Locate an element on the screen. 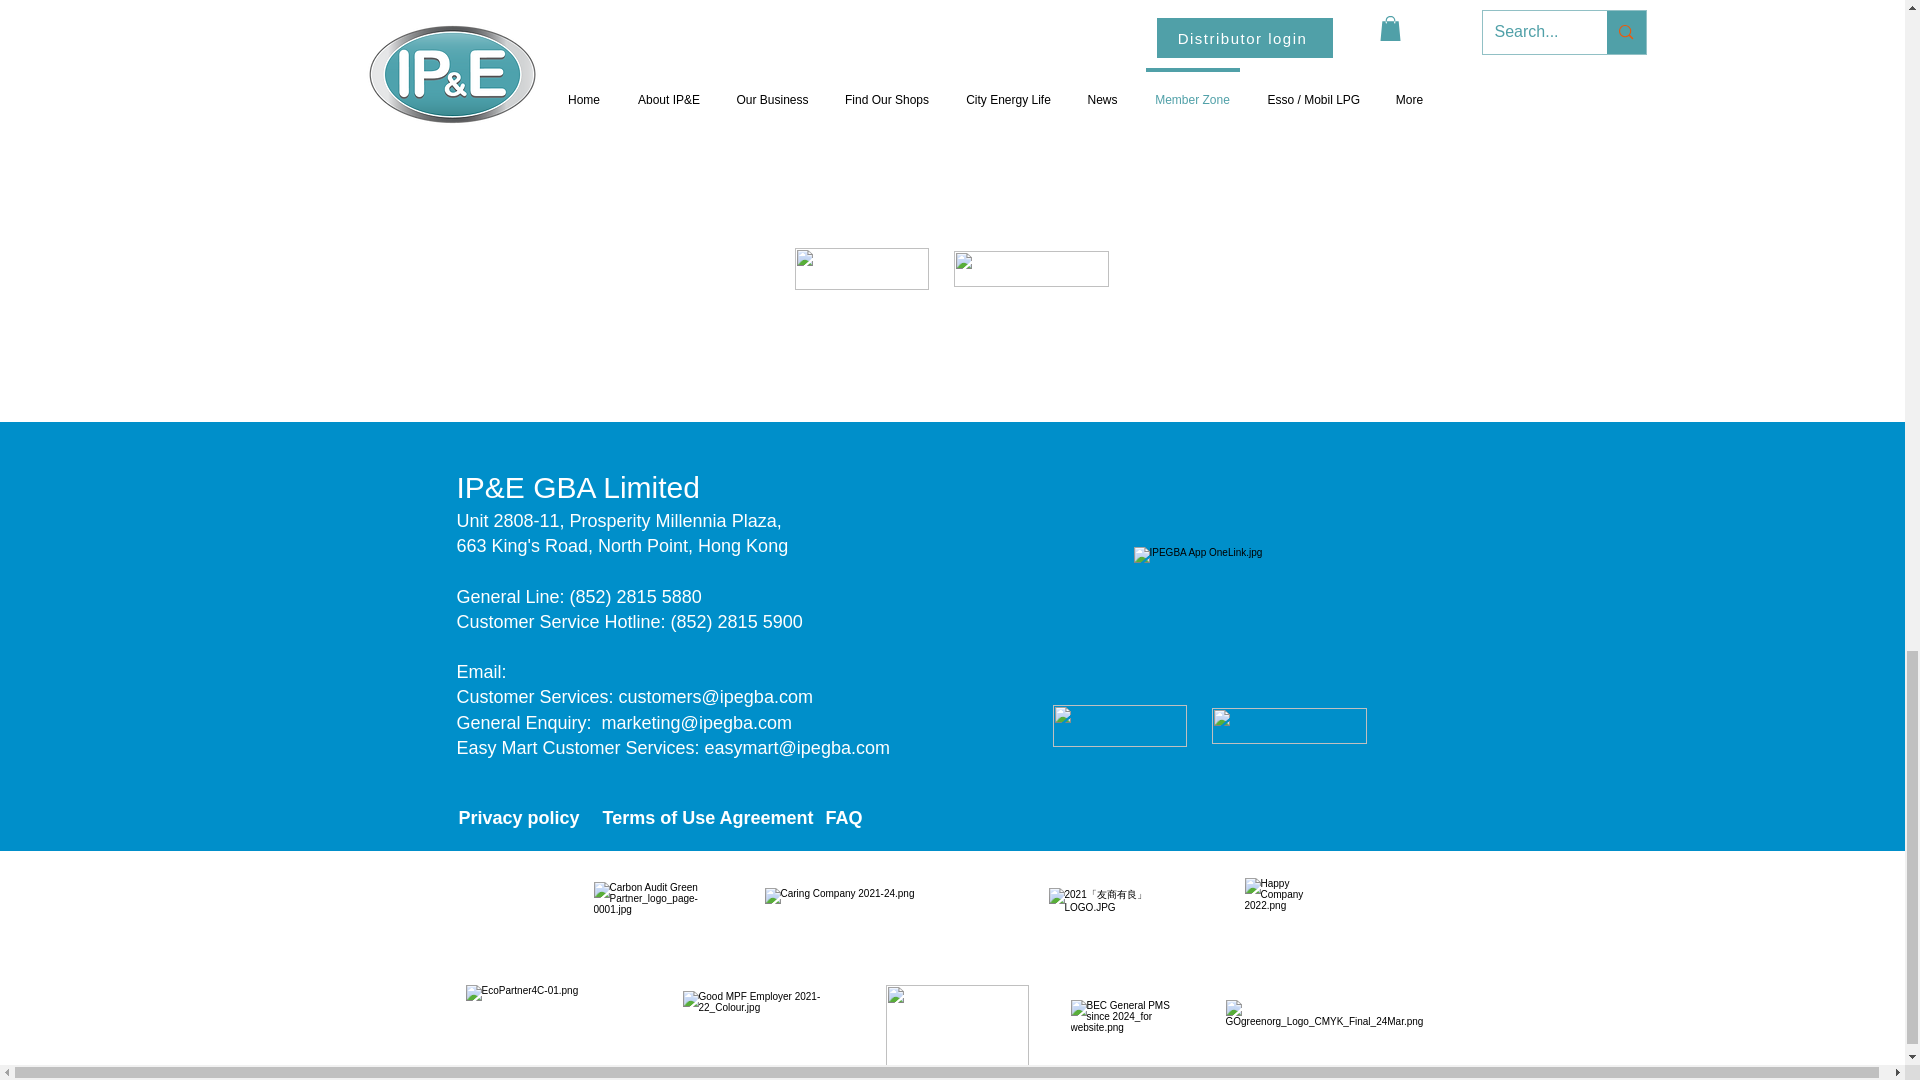 The width and height of the screenshot is (1920, 1080). Privacy policy is located at coordinates (518, 818).